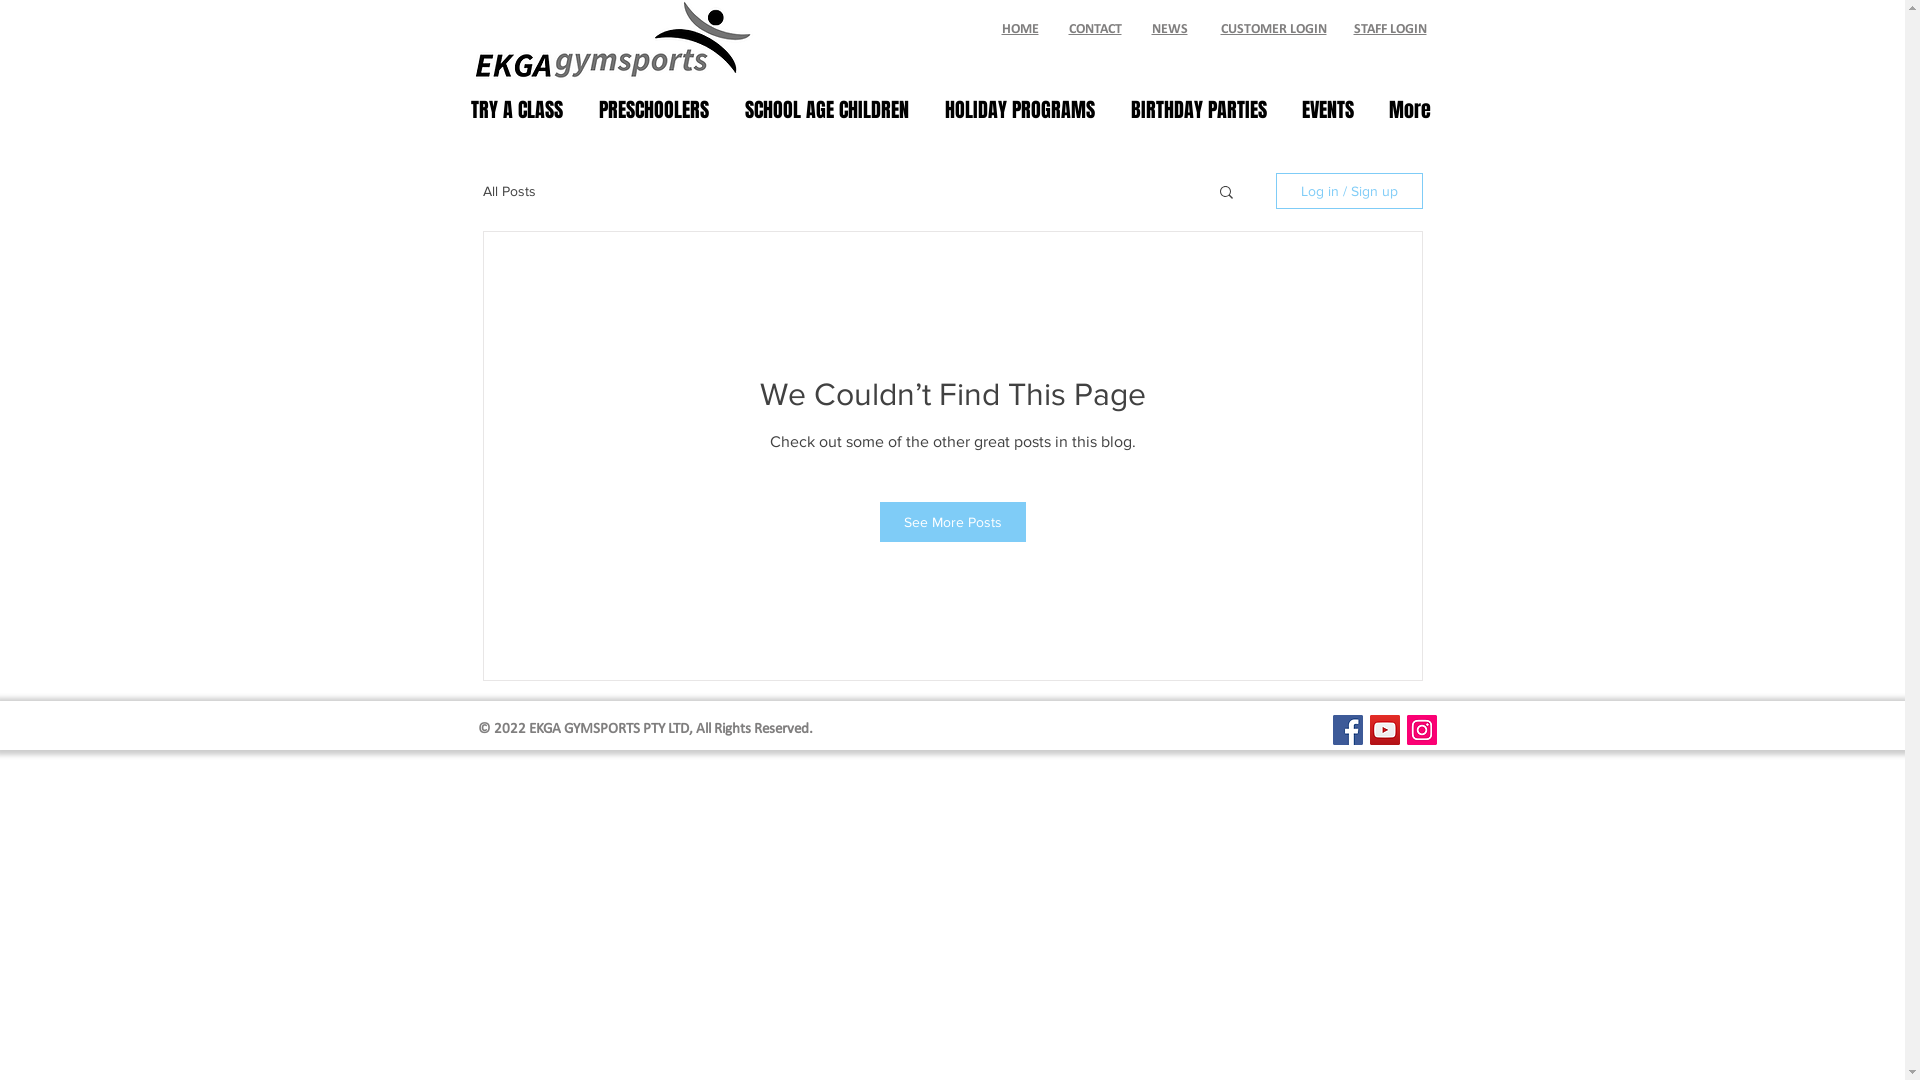 The image size is (1920, 1080). I want to click on STAFF LOGIN, so click(1390, 30).